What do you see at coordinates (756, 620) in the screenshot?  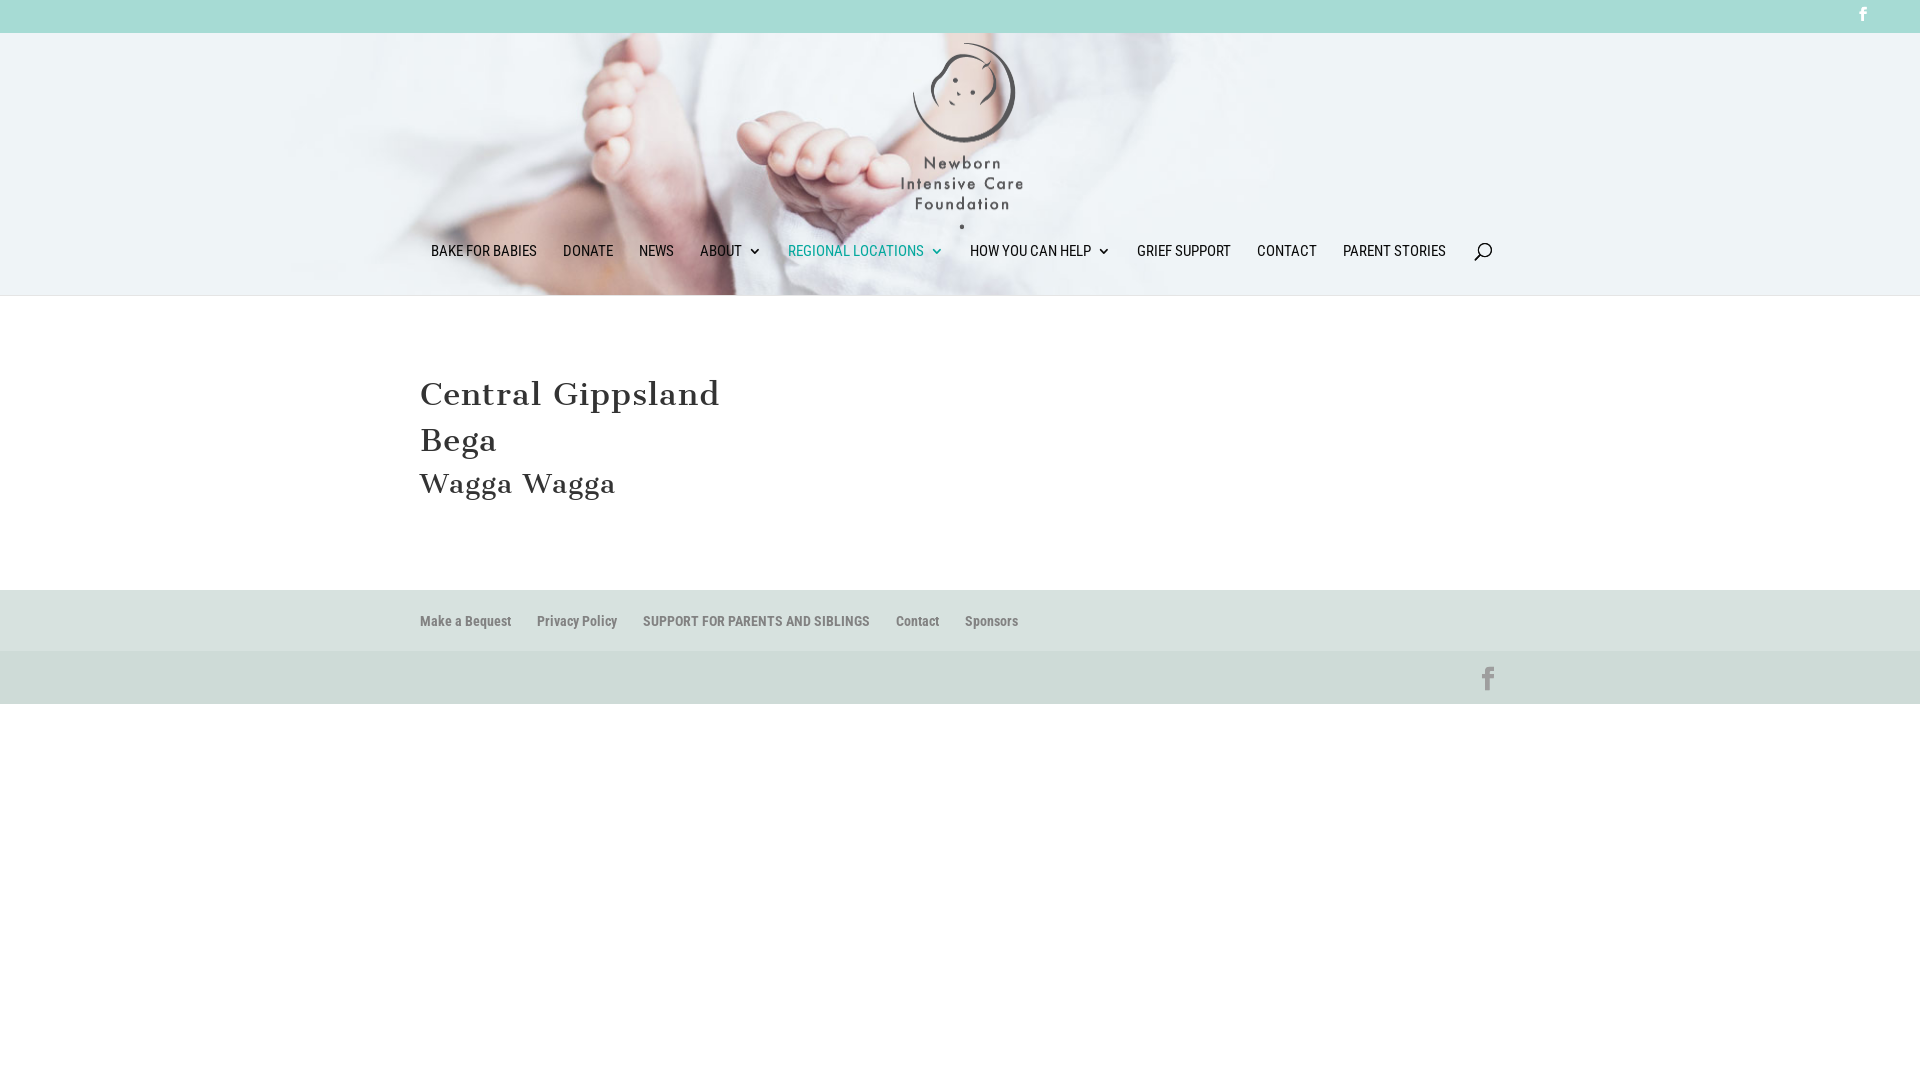 I see `SUPPORT FOR PARENTS AND SIBLINGS` at bounding box center [756, 620].